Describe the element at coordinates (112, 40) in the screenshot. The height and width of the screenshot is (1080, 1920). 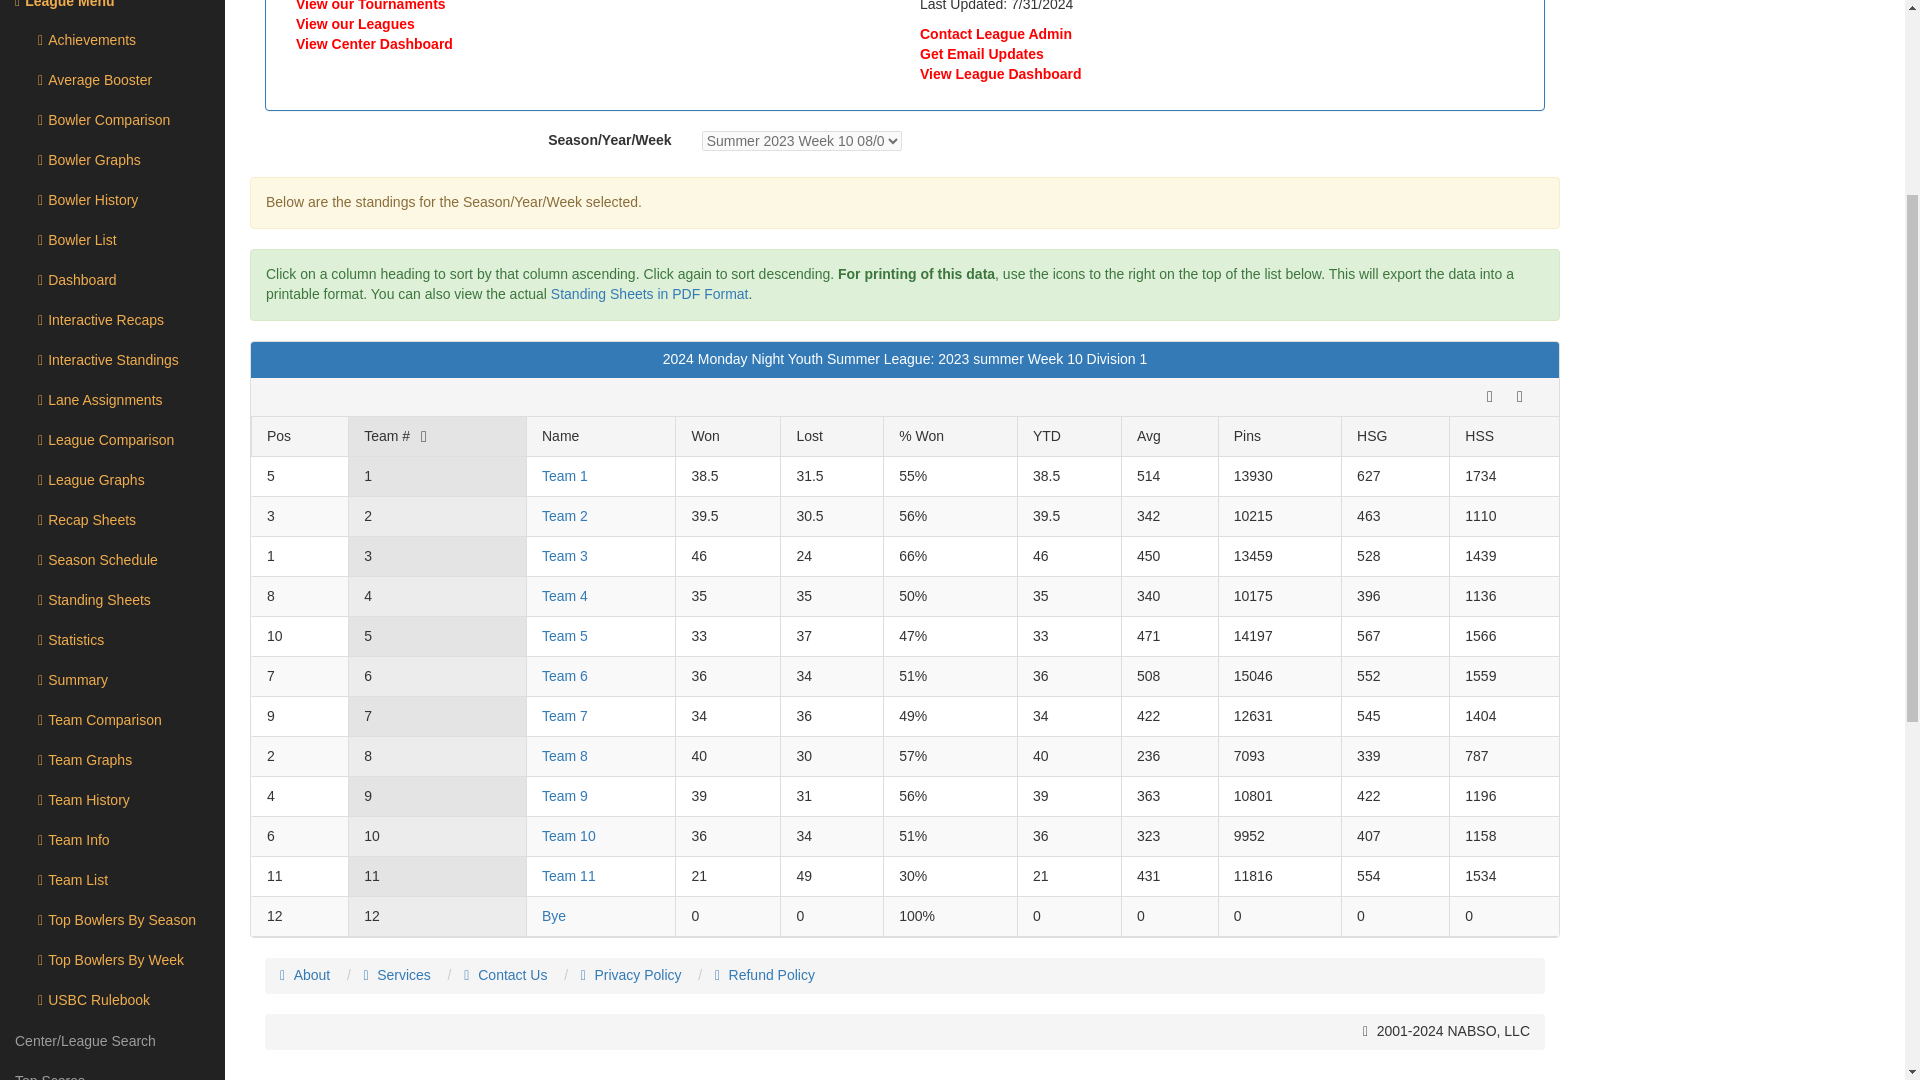
I see `Achievements` at that location.